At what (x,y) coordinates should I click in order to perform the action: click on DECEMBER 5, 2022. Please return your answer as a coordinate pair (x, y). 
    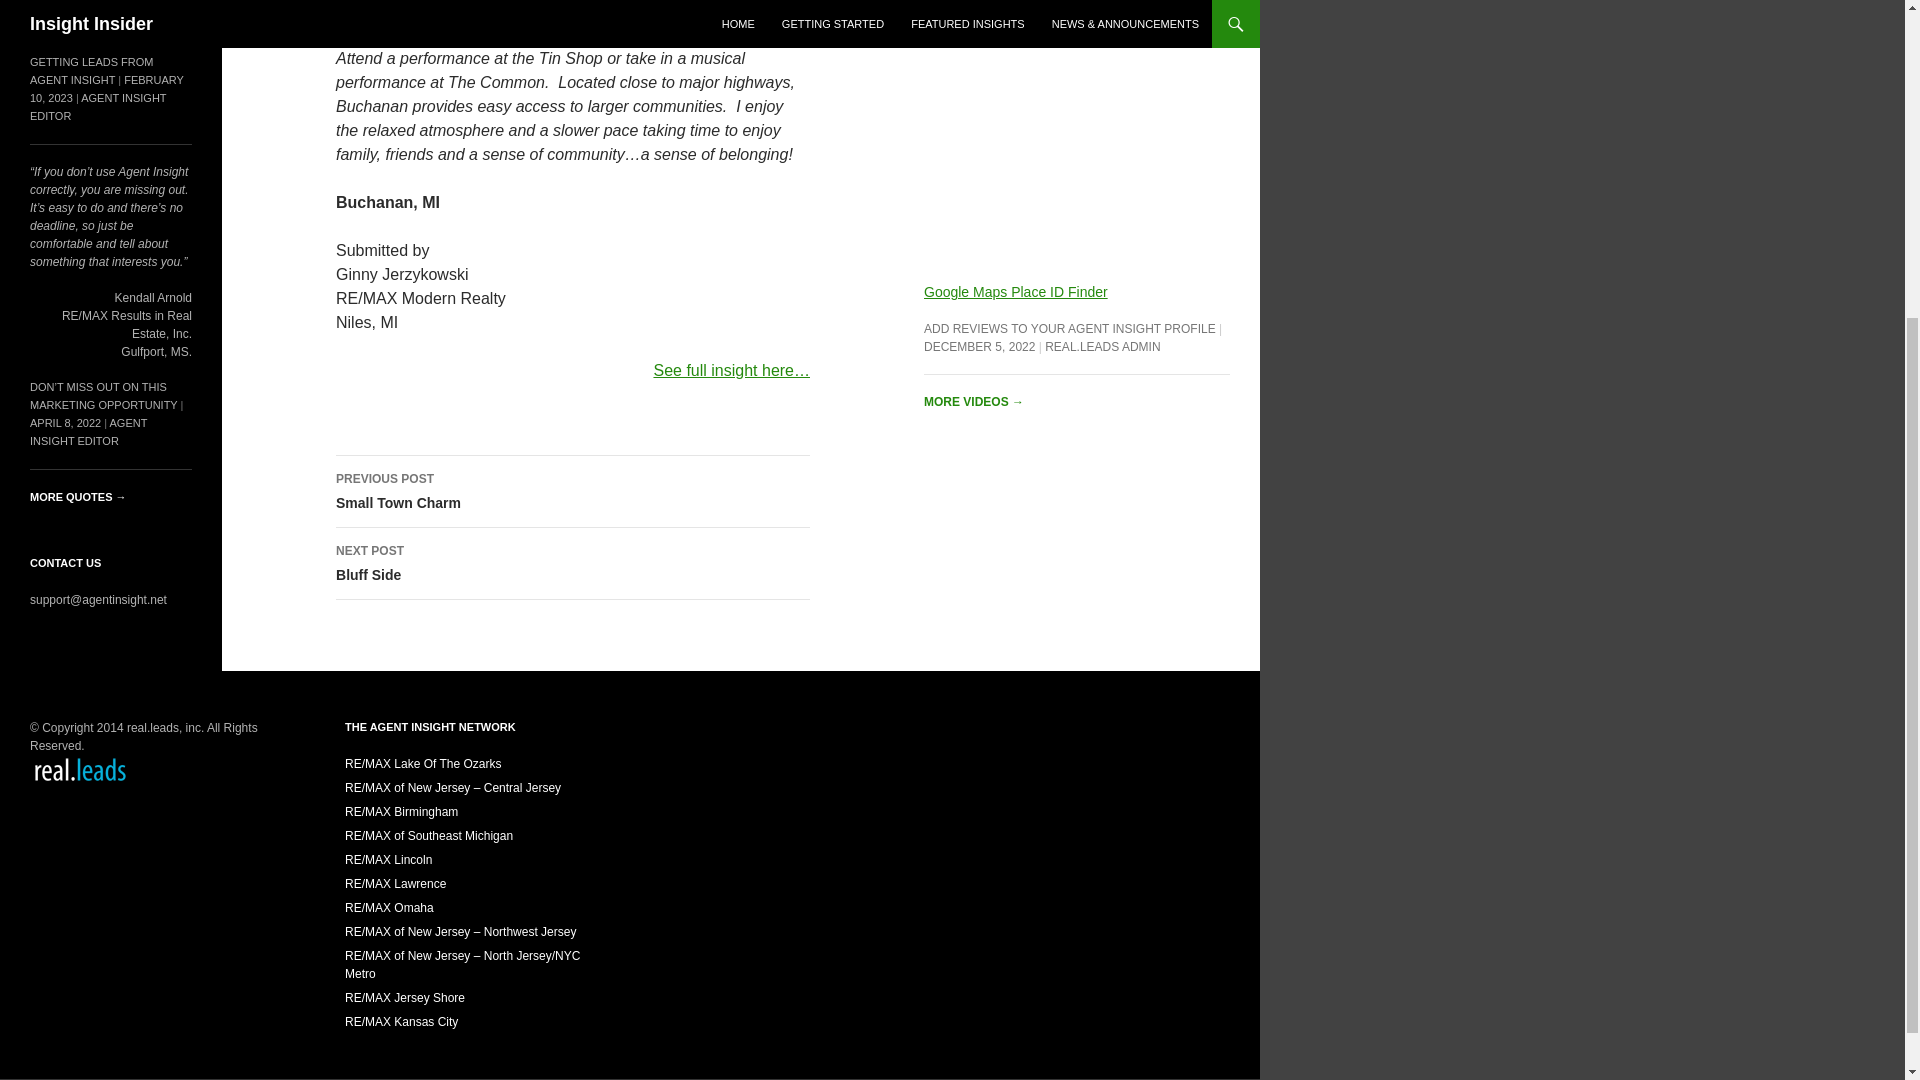
    Looking at the image, I should click on (573, 492).